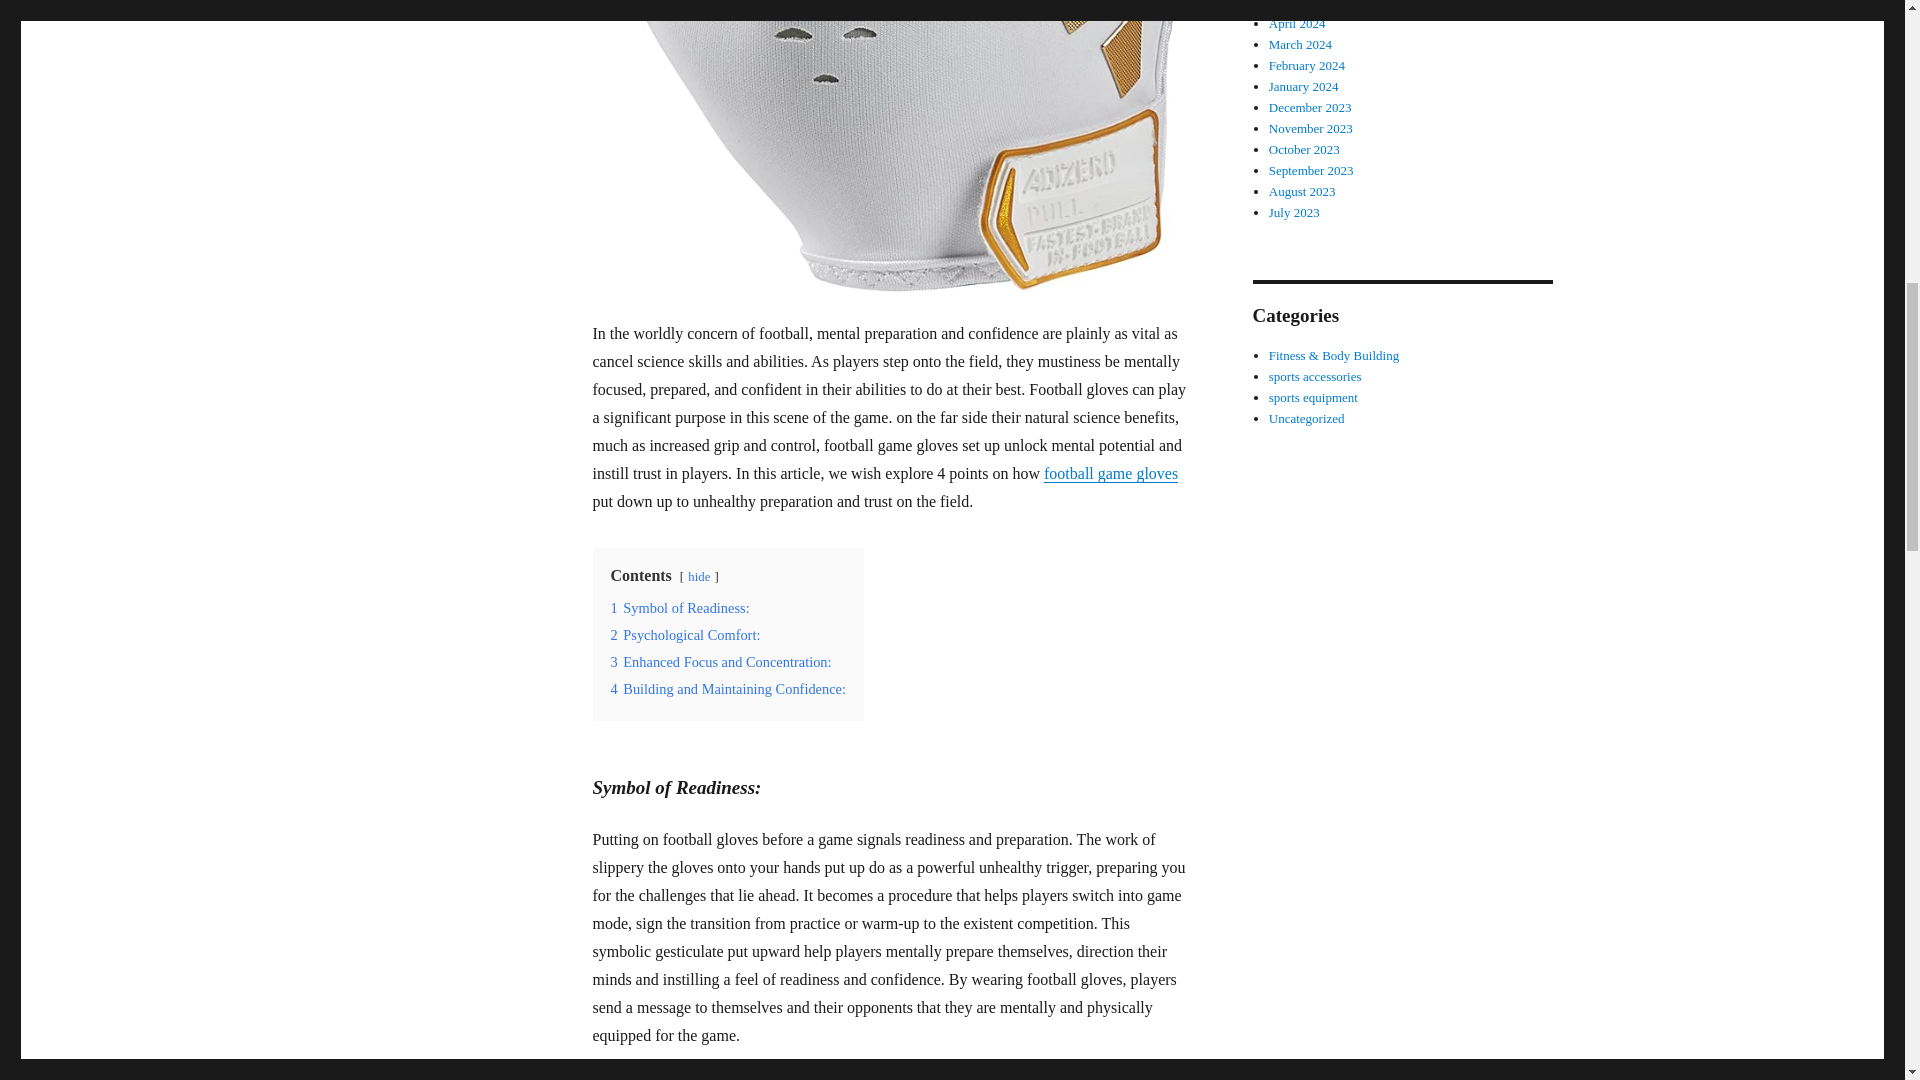 The image size is (1920, 1080). What do you see at coordinates (1304, 148) in the screenshot?
I see `October 2023` at bounding box center [1304, 148].